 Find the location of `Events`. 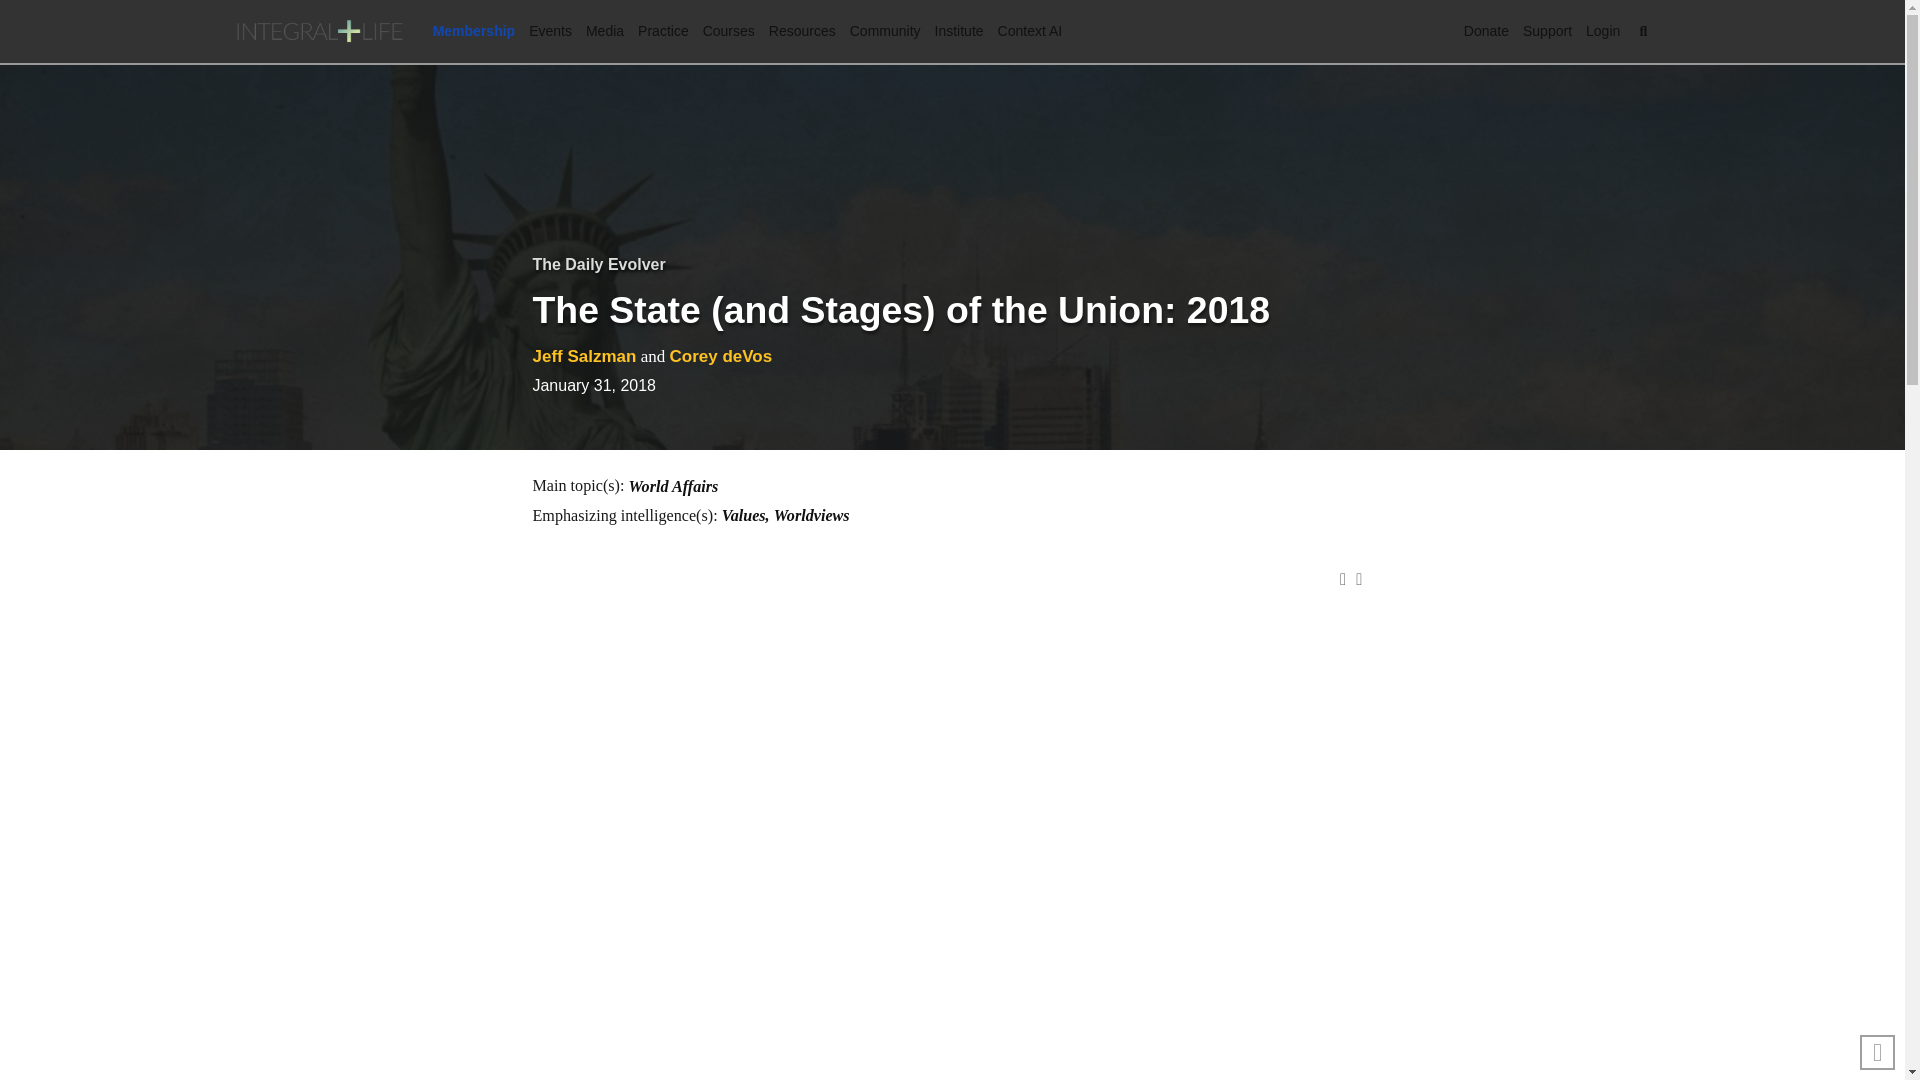

Events is located at coordinates (550, 31).